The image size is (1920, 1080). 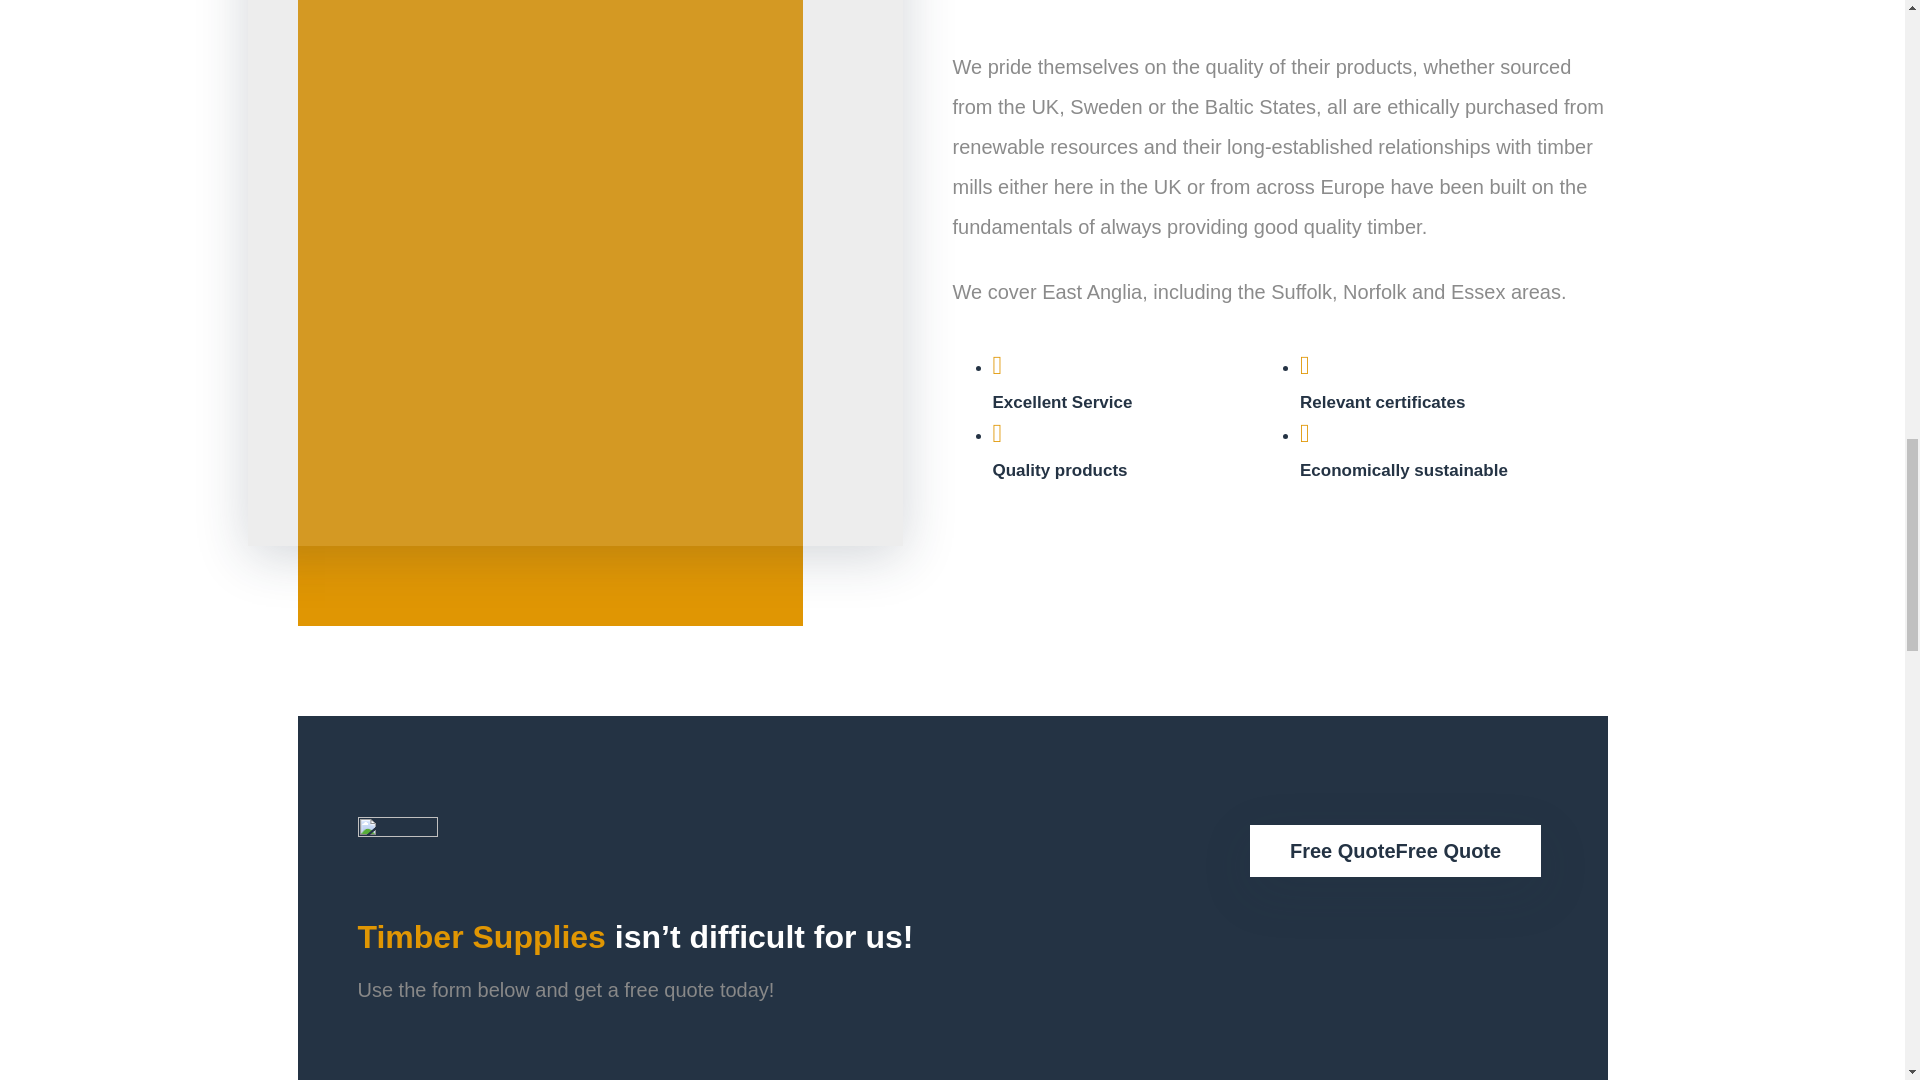 What do you see at coordinates (1395, 850) in the screenshot?
I see `Contact` at bounding box center [1395, 850].